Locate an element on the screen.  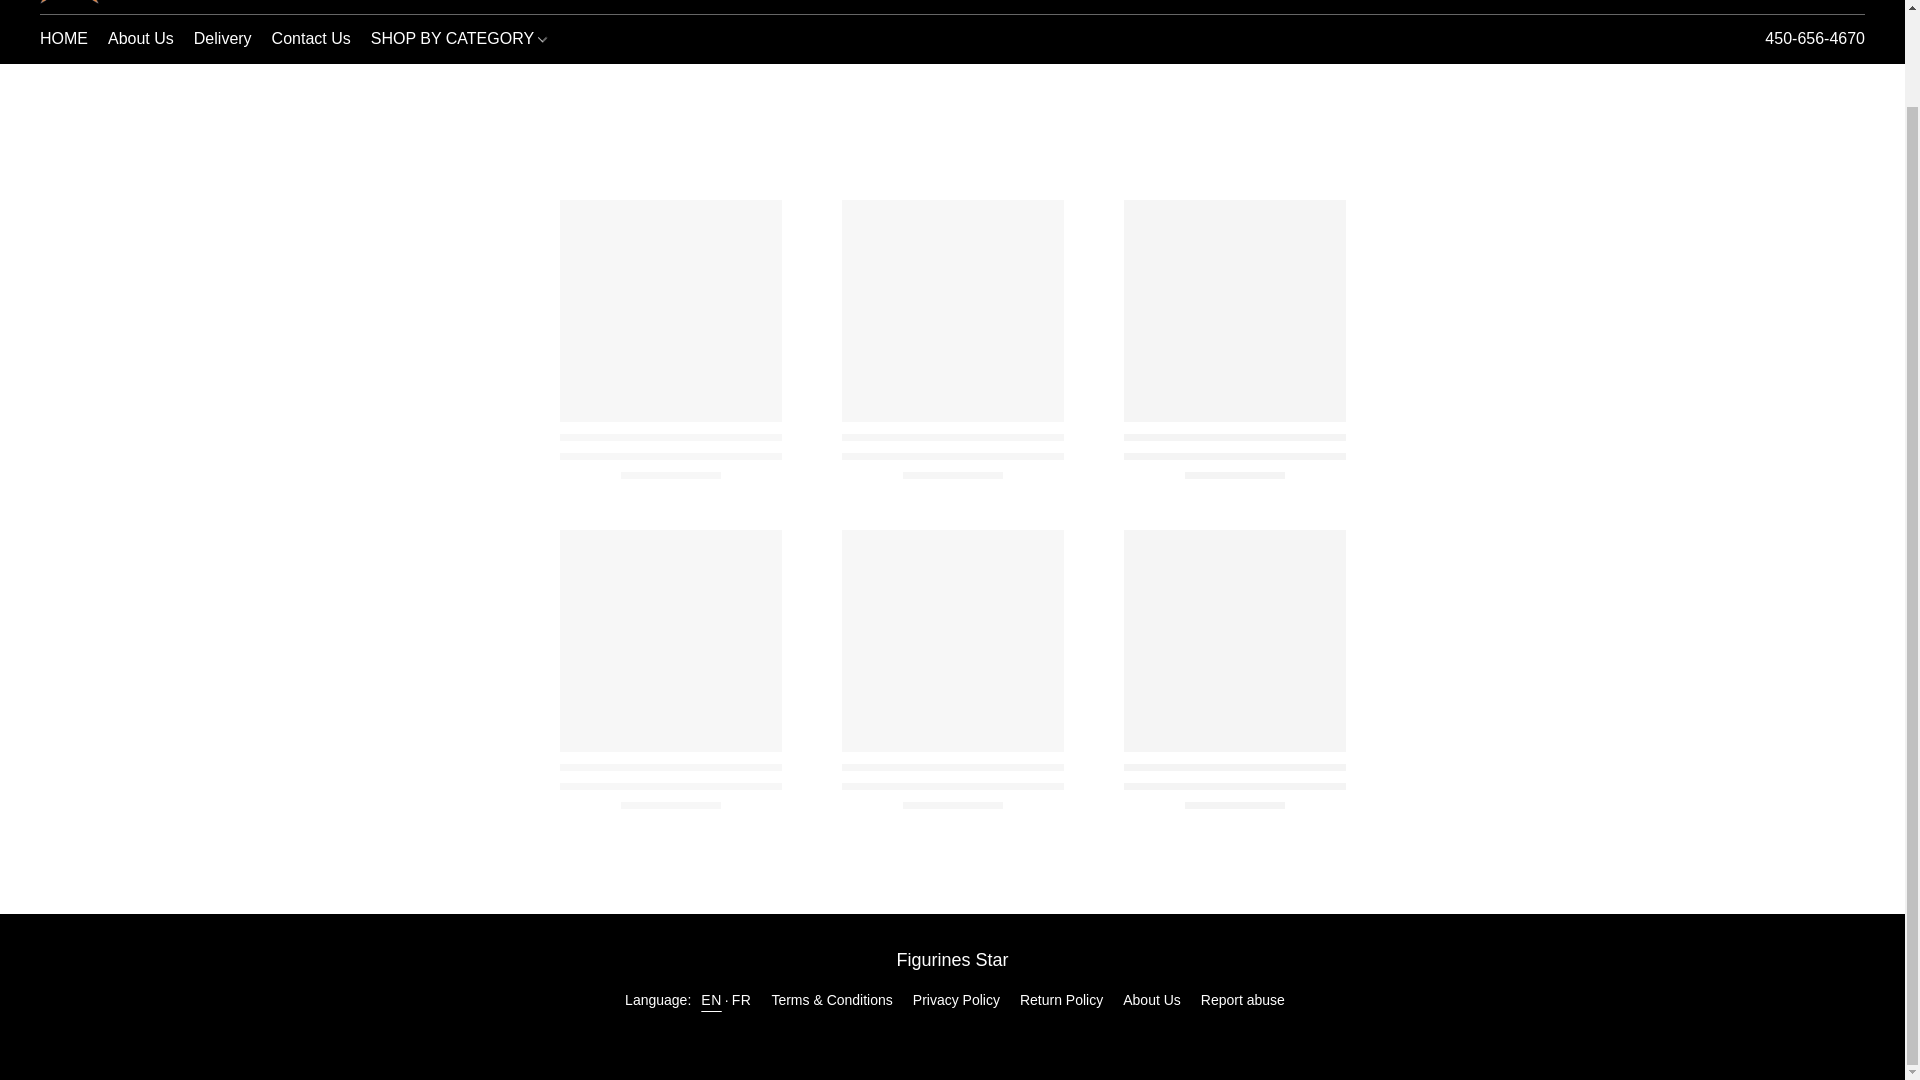
Report abuse is located at coordinates (1242, 1000).